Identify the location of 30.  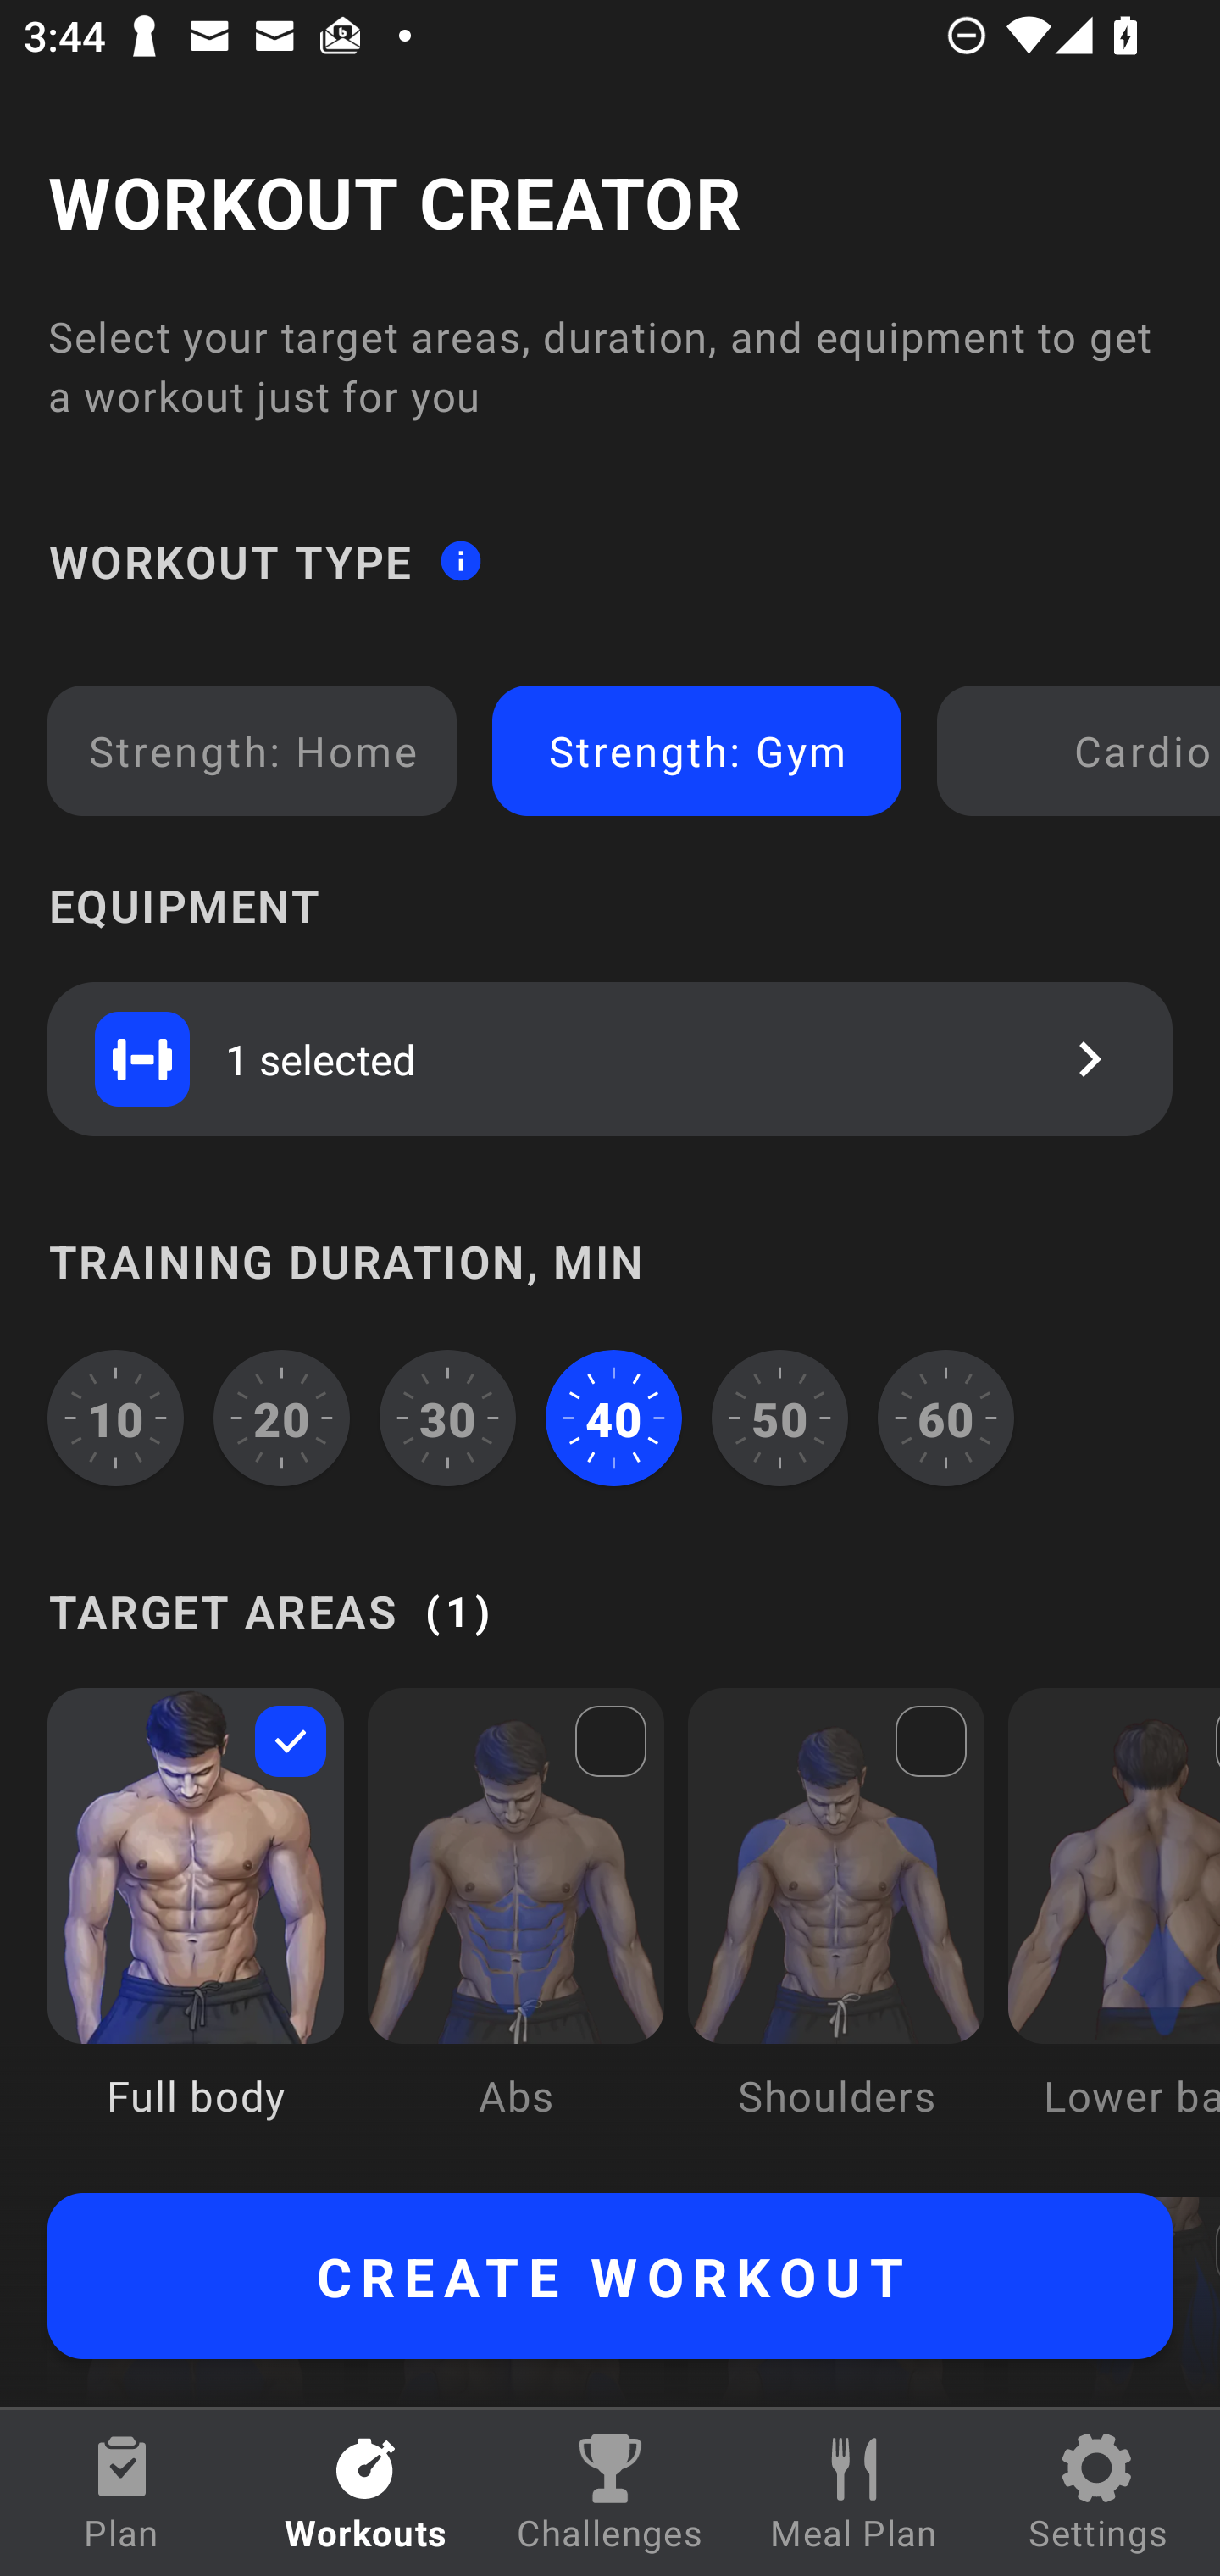
(447, 1418).